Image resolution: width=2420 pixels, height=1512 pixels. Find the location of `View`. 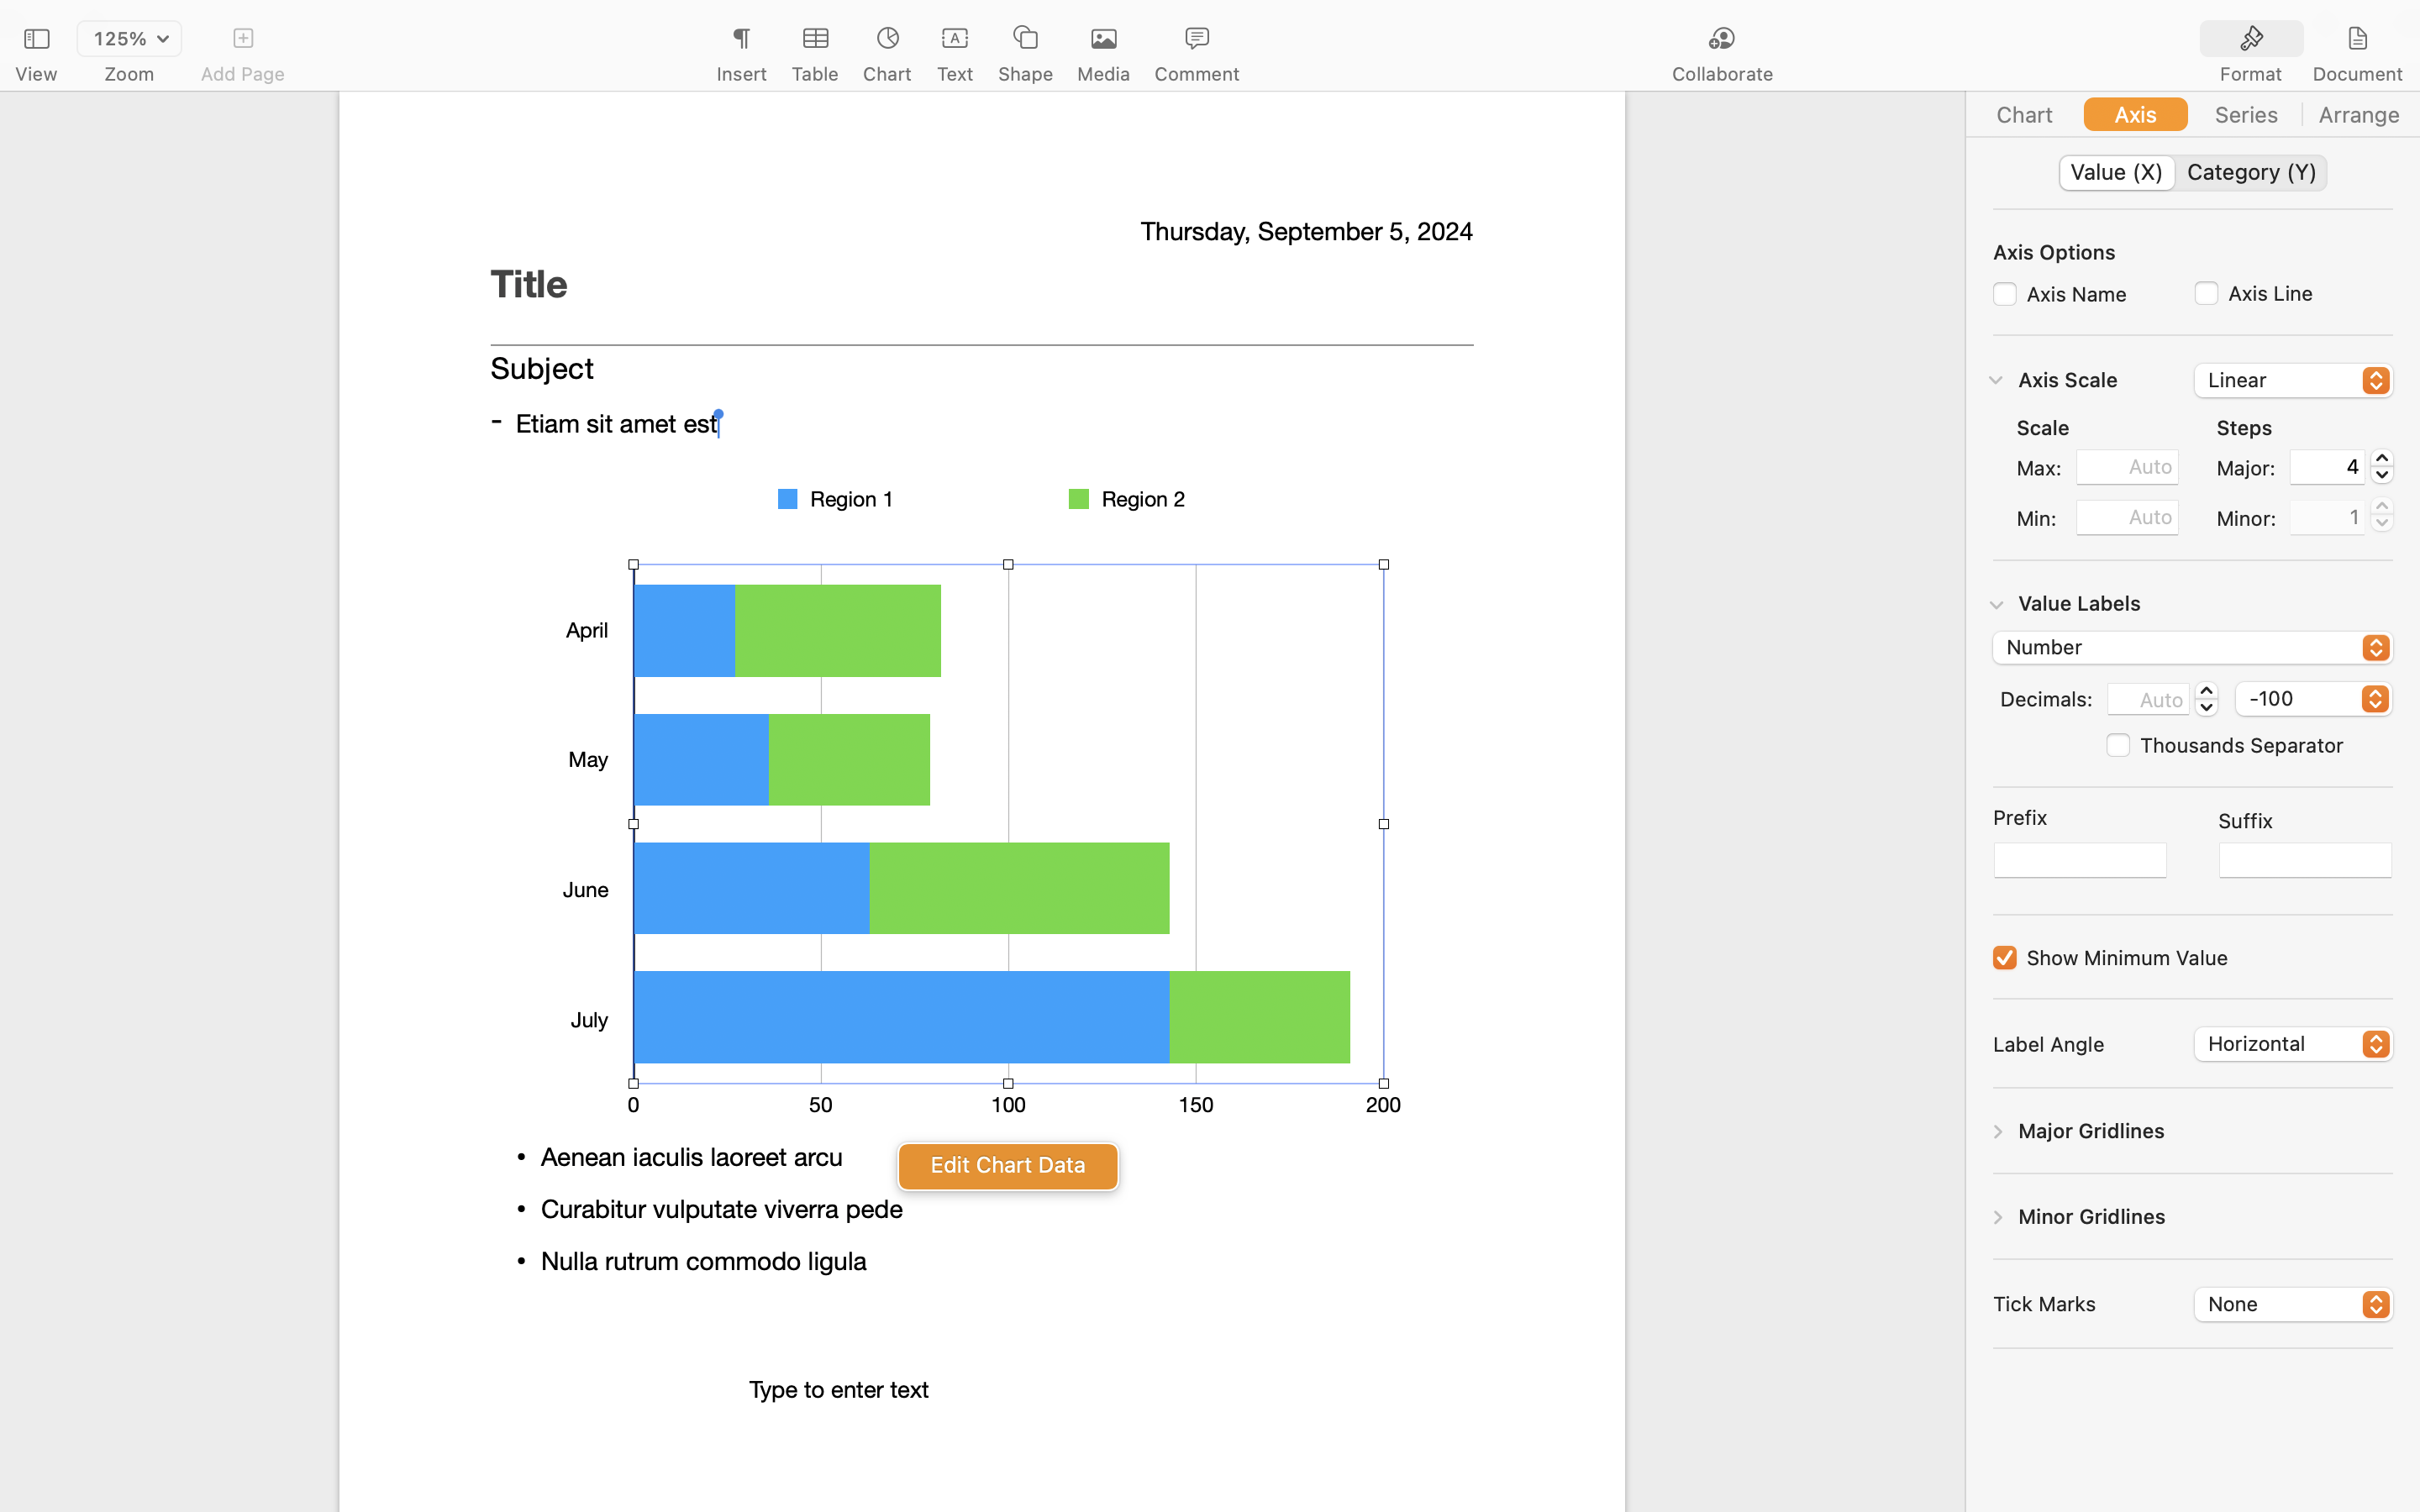

View is located at coordinates (36, 74).